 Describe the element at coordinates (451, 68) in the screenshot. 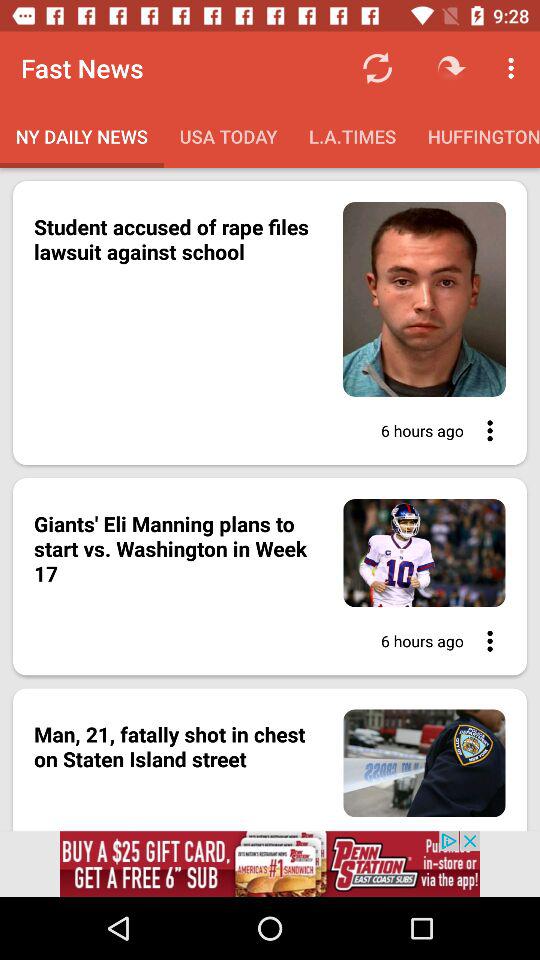

I see `tap on icon just left to the refresh button` at that location.